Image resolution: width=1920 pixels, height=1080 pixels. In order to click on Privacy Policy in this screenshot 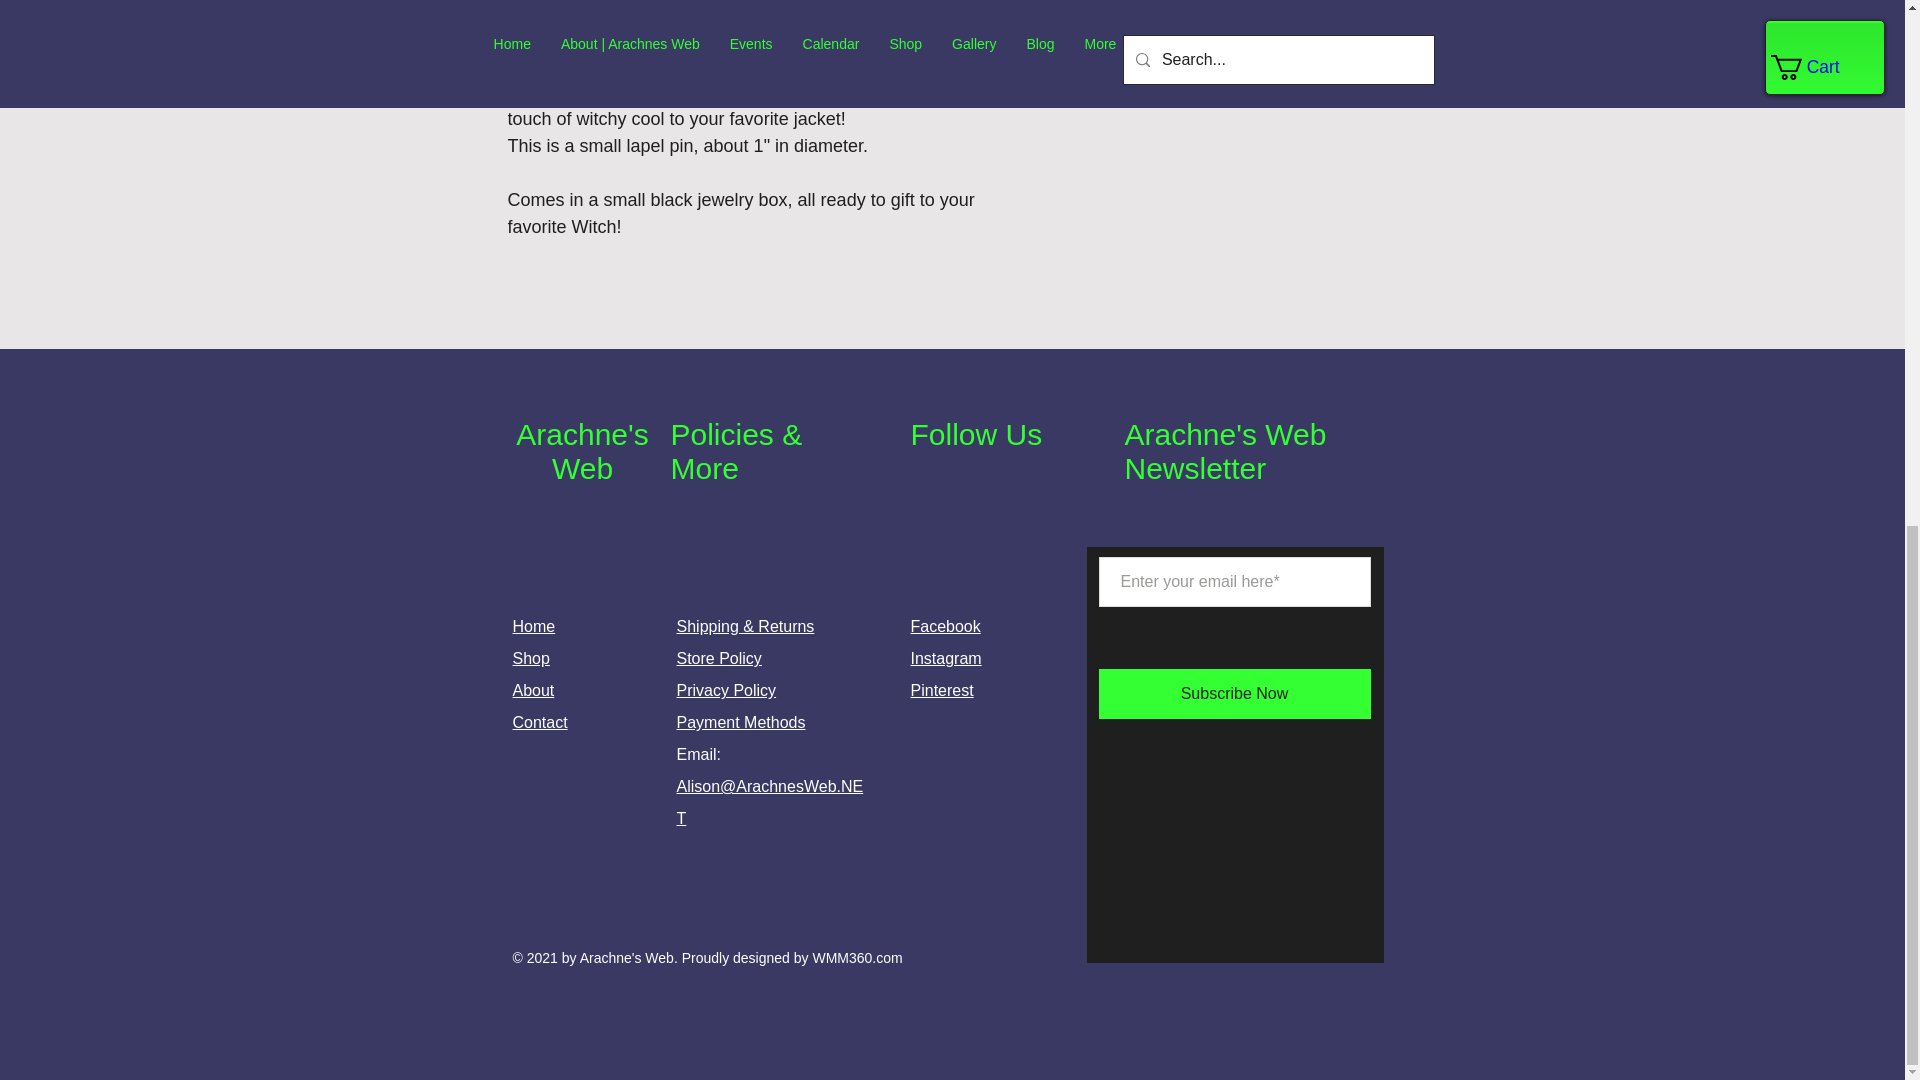, I will do `click(725, 690)`.